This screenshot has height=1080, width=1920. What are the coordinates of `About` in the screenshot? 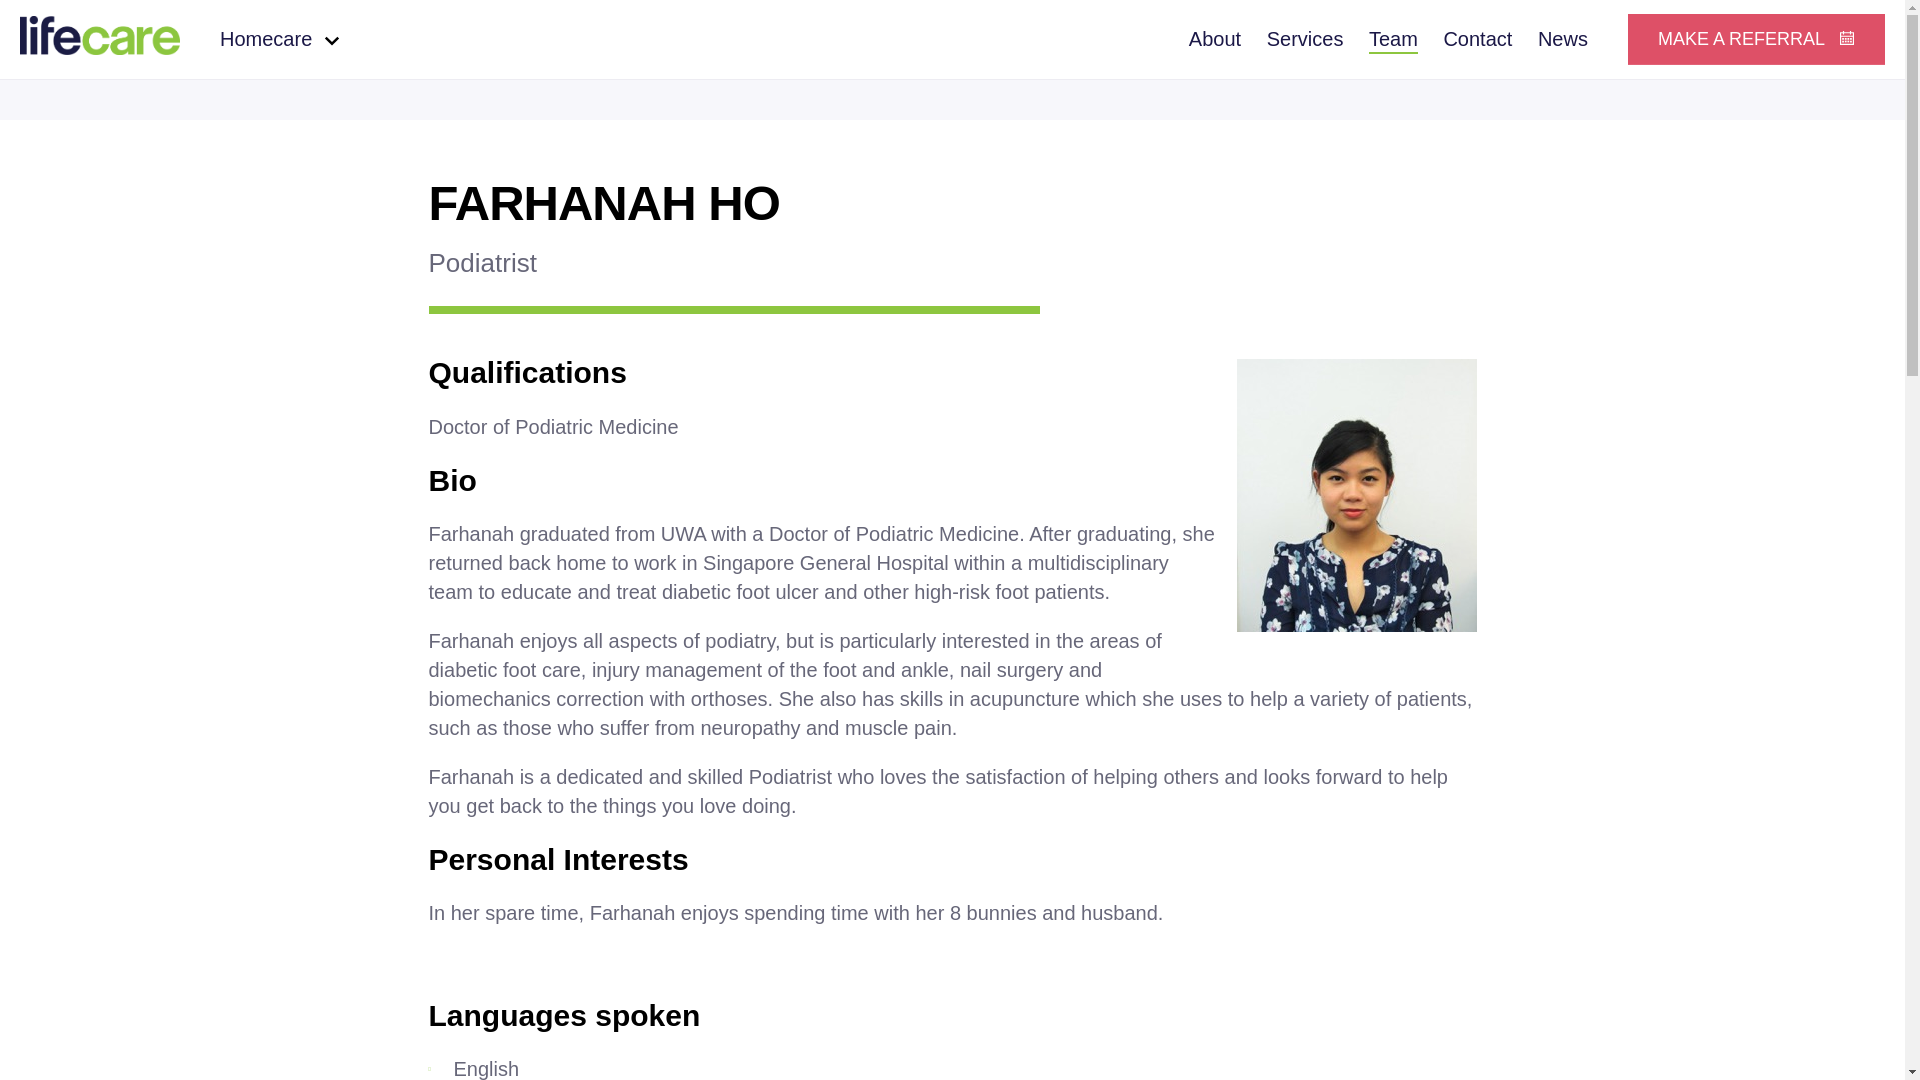 It's located at (1214, 41).